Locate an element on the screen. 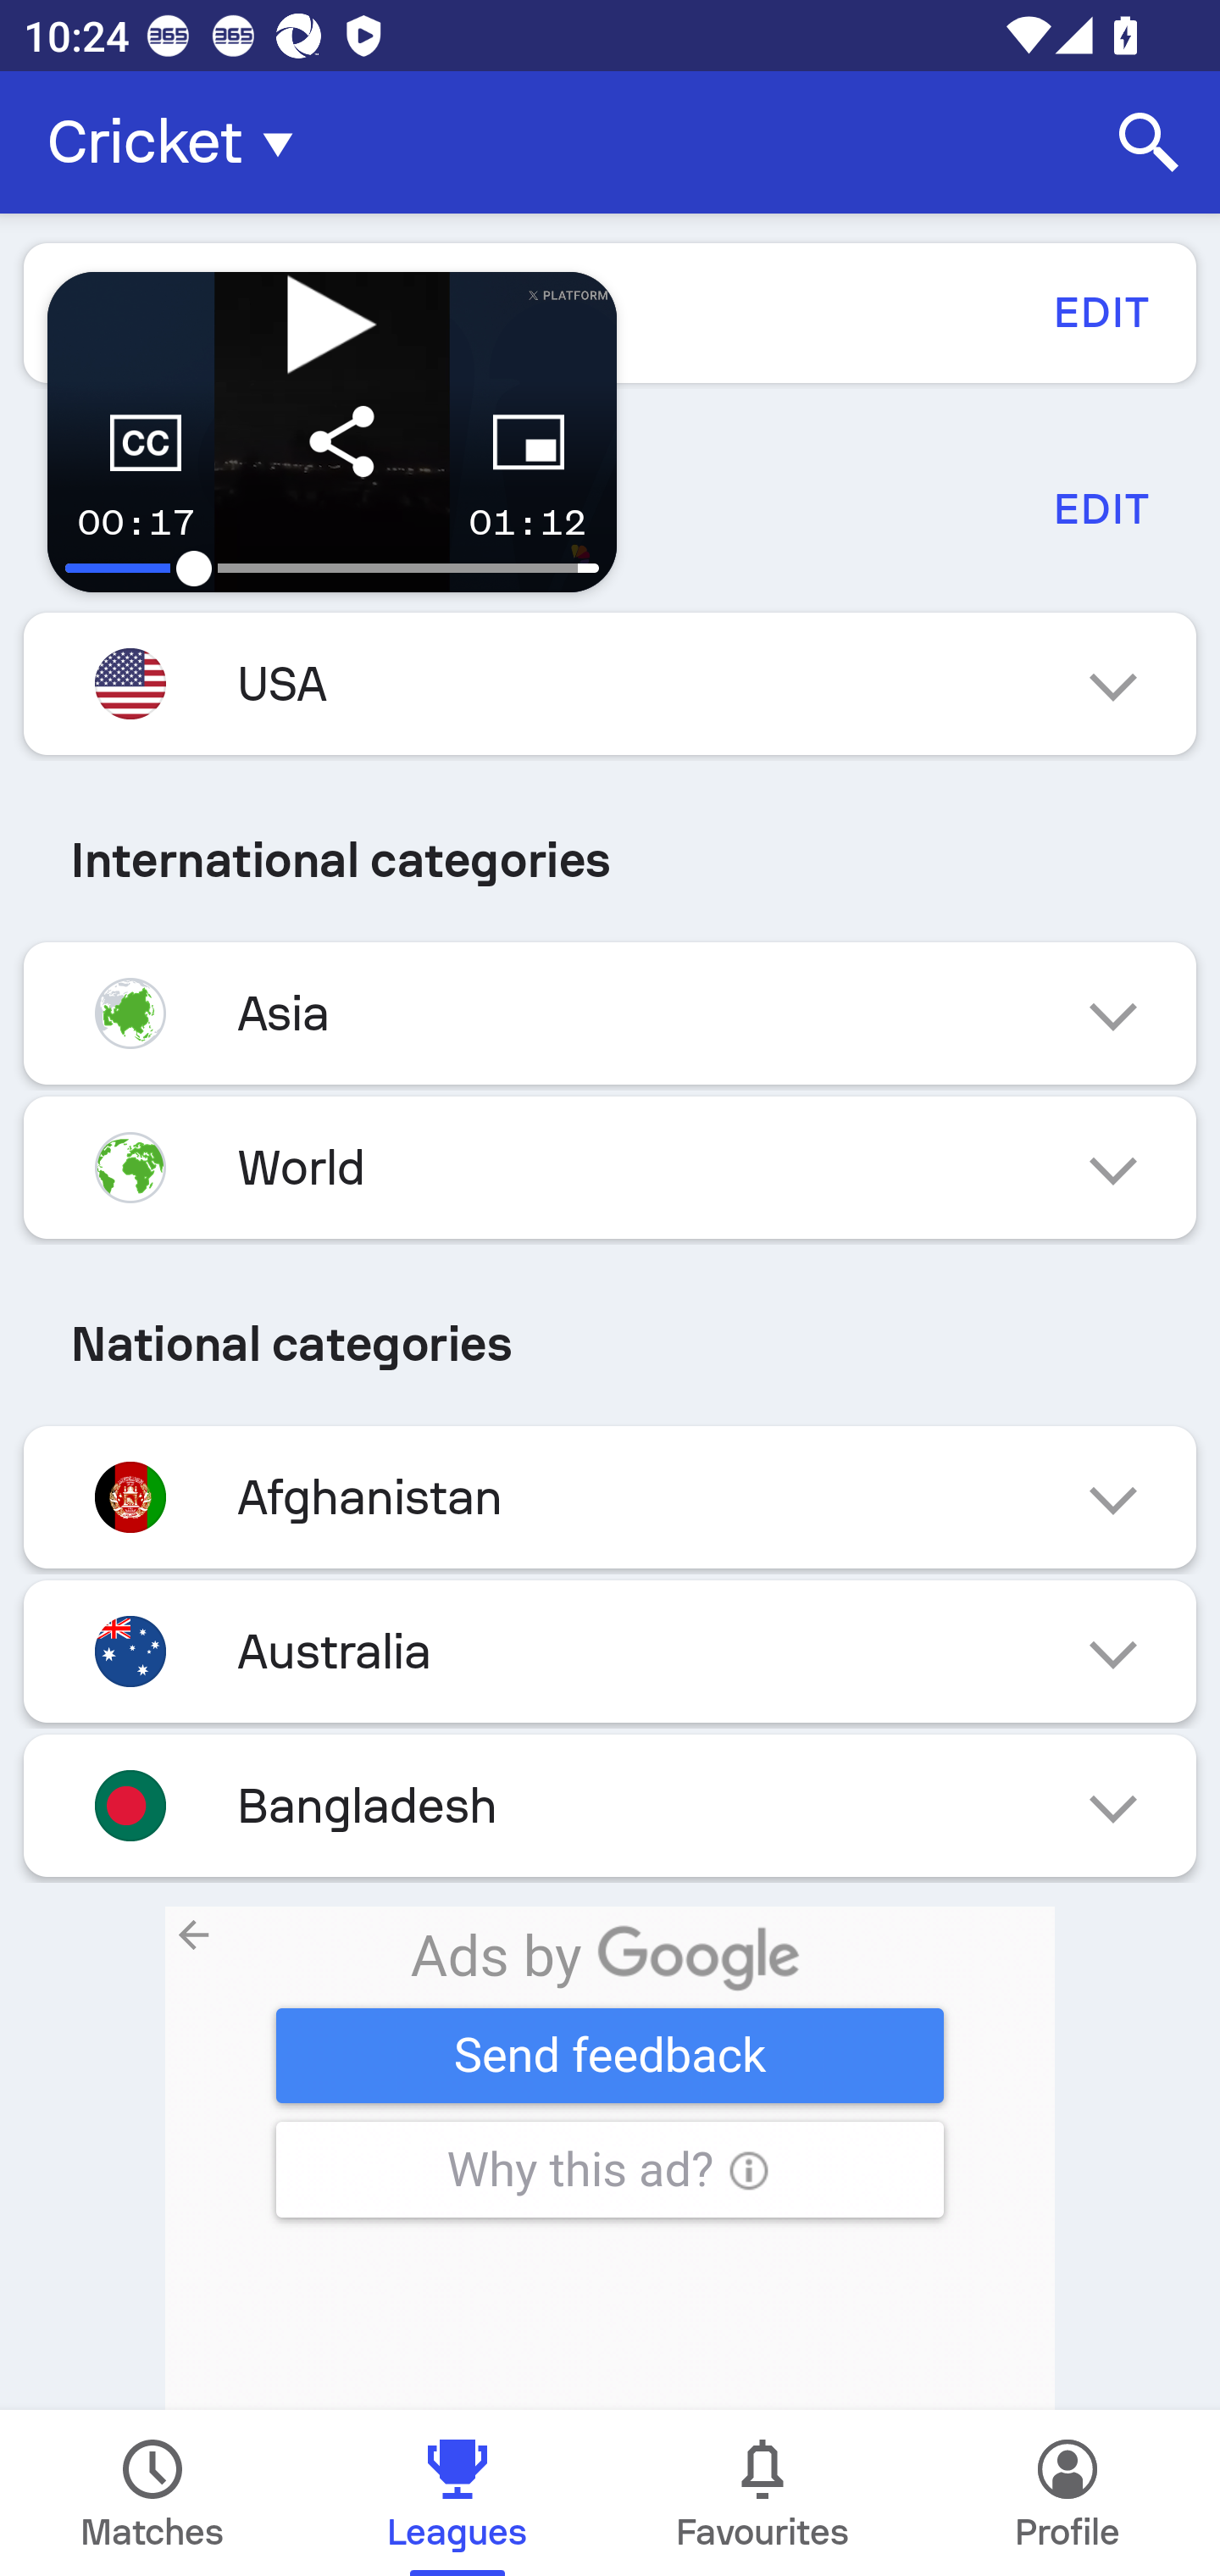 This screenshot has height=2576, width=1220. Matches is located at coordinates (152, 2493).